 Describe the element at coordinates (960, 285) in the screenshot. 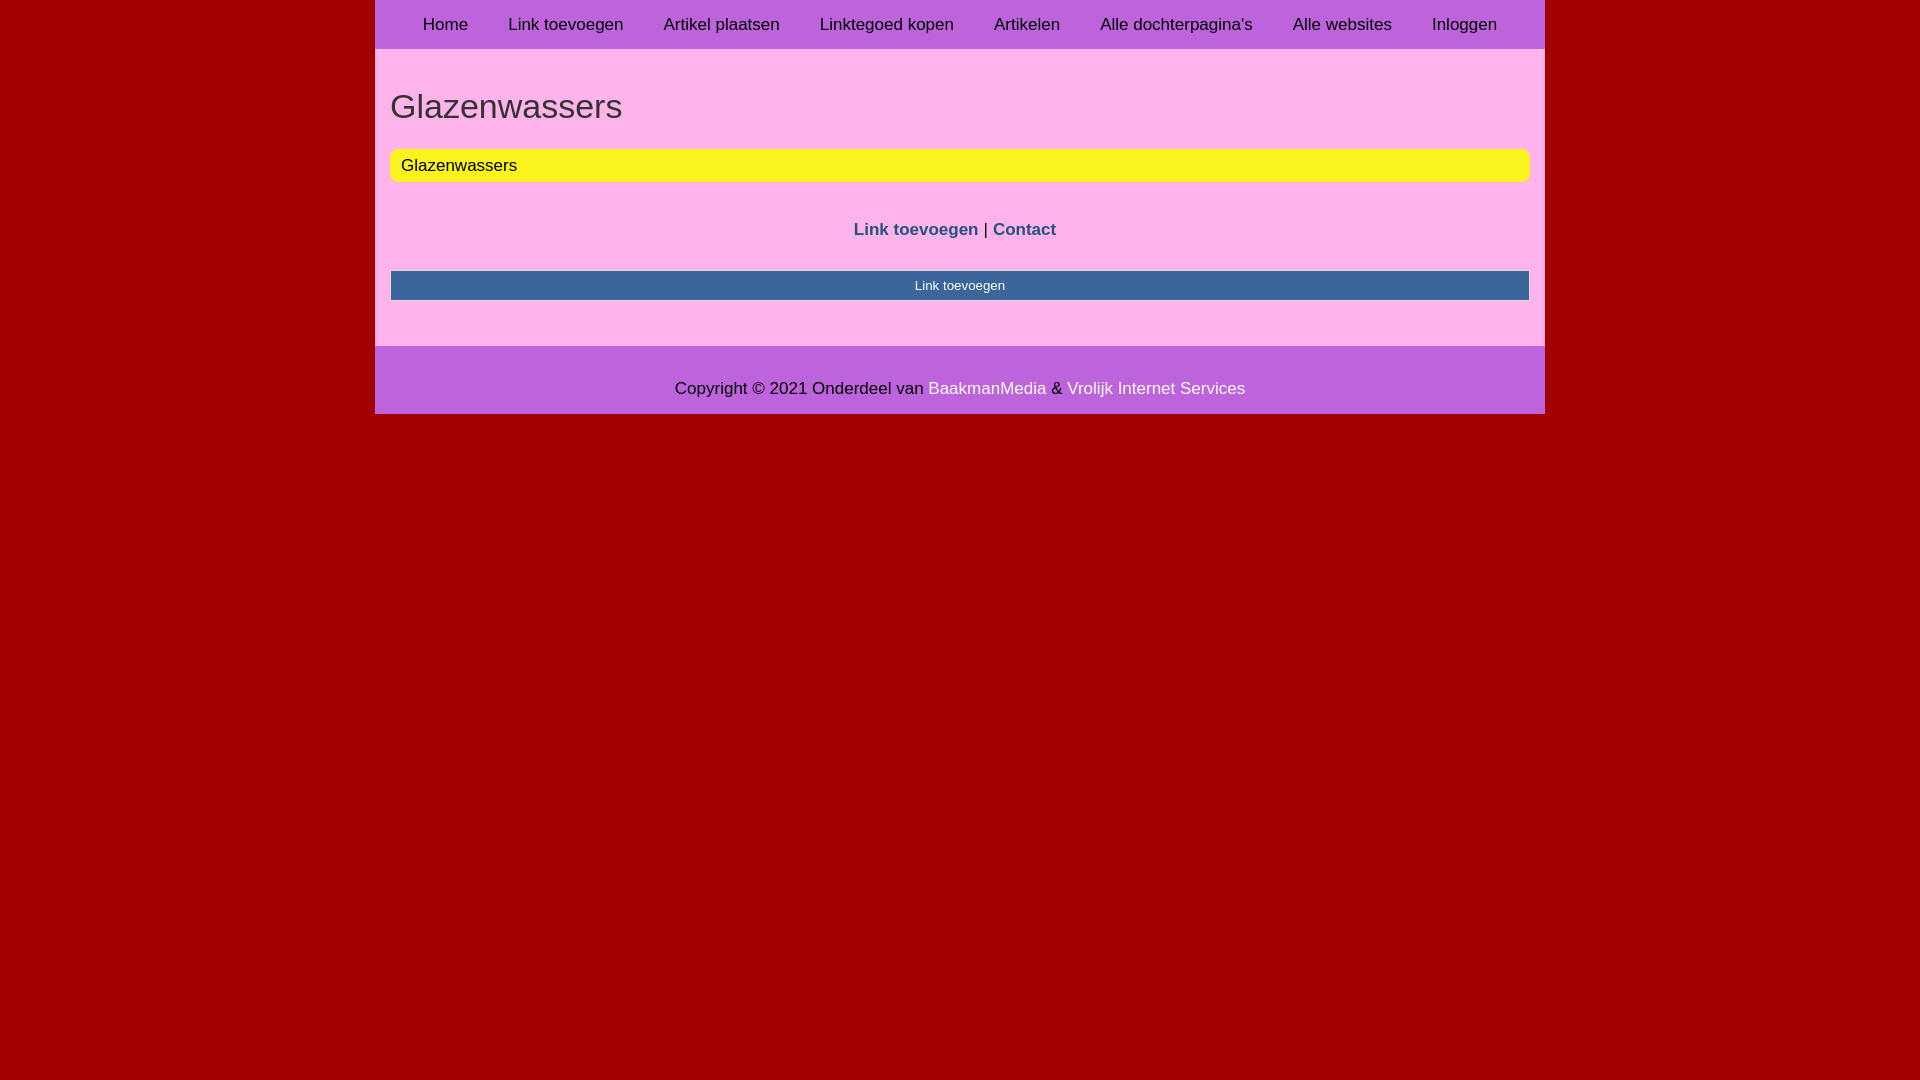

I see `Link toevoegen` at that location.